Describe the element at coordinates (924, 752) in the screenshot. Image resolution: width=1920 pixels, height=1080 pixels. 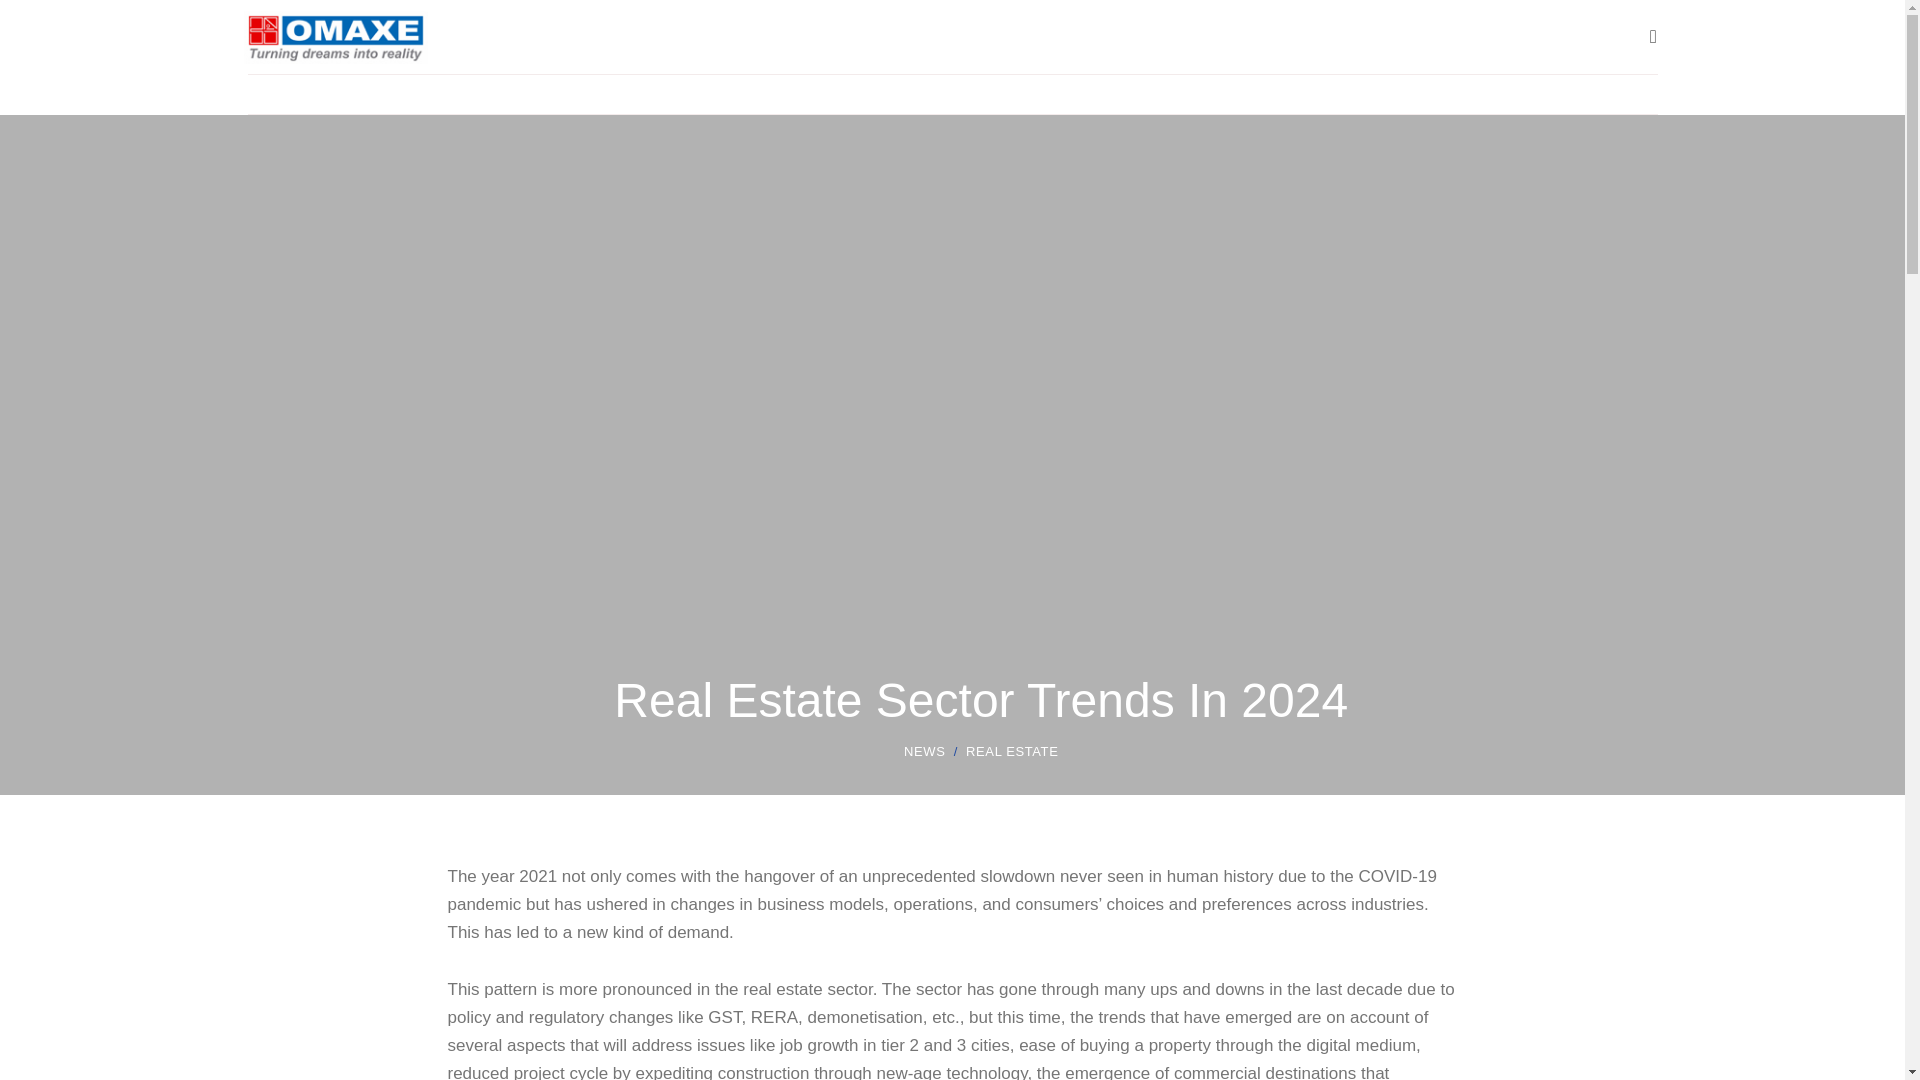
I see `NEWS` at that location.